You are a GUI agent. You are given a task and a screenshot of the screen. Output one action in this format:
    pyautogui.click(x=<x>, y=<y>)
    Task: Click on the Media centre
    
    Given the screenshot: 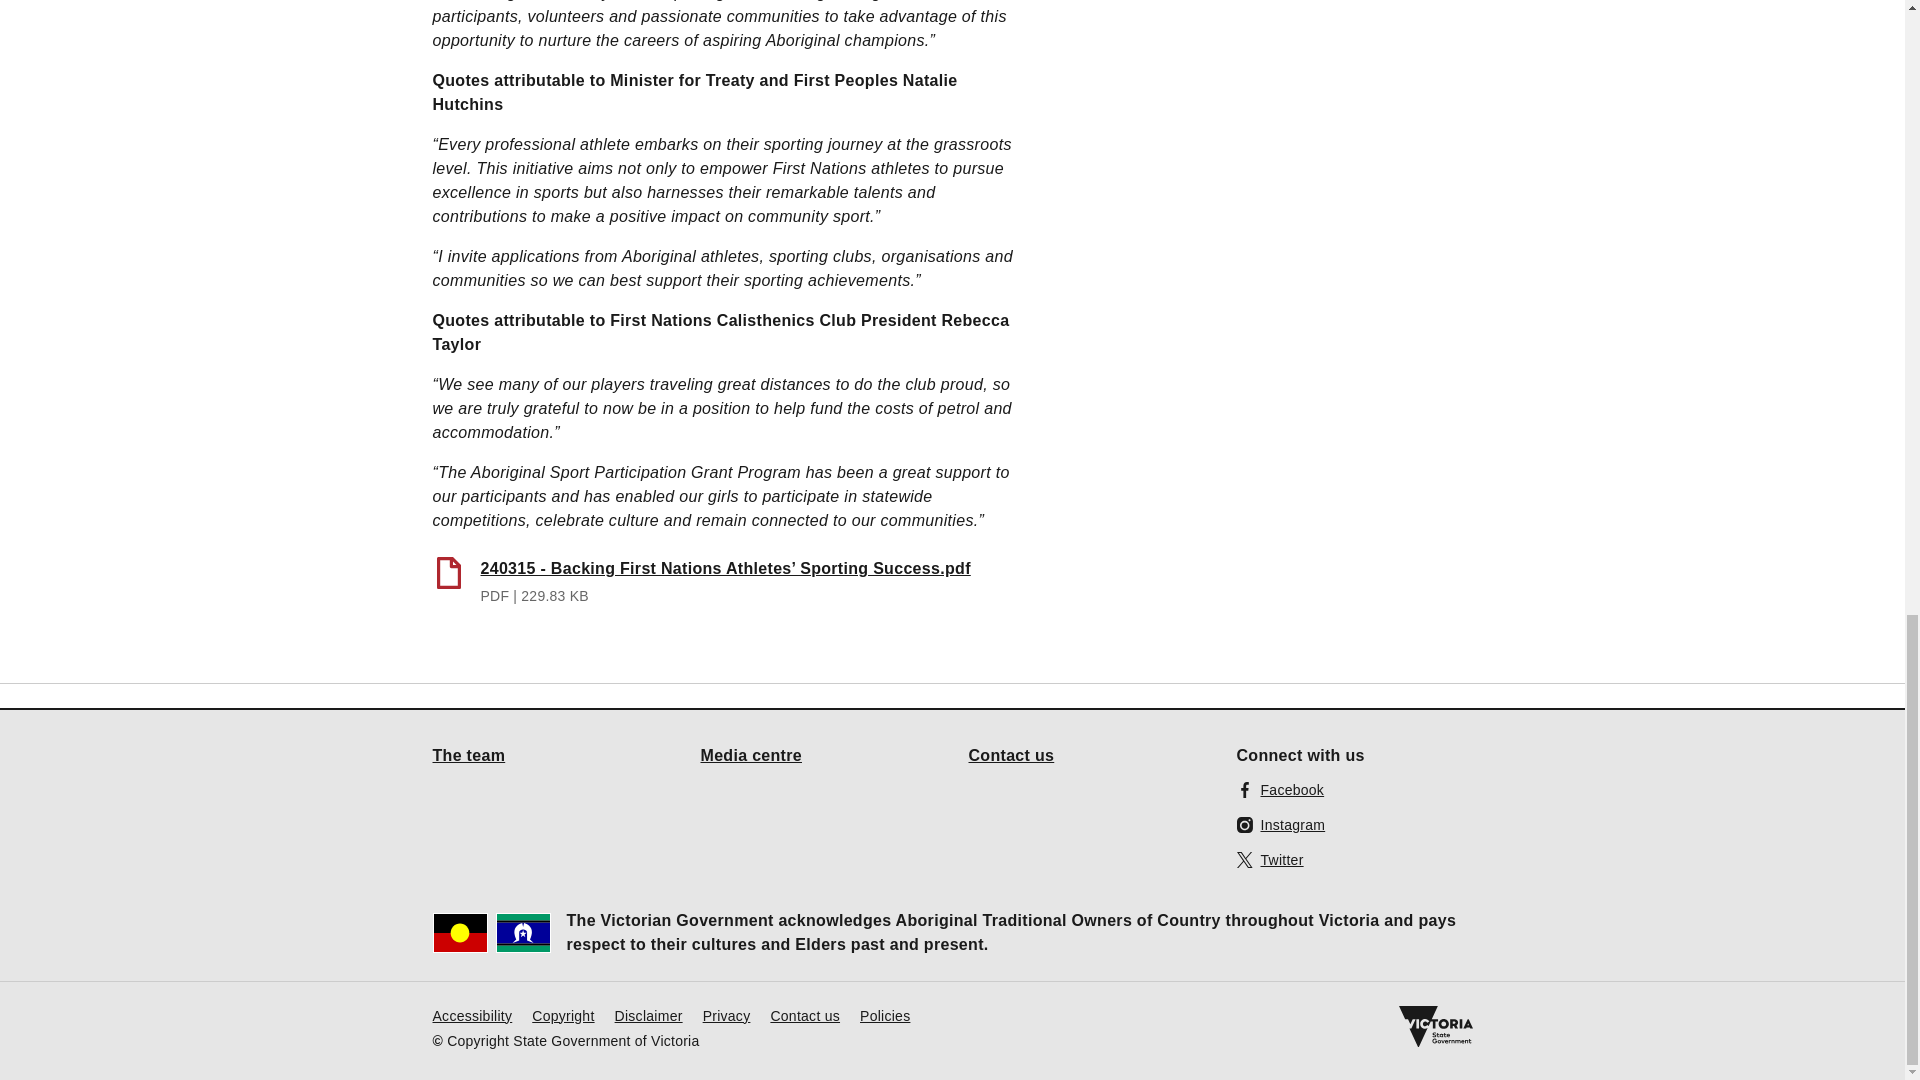 What is the action you would take?
    pyautogui.click(x=751, y=754)
    